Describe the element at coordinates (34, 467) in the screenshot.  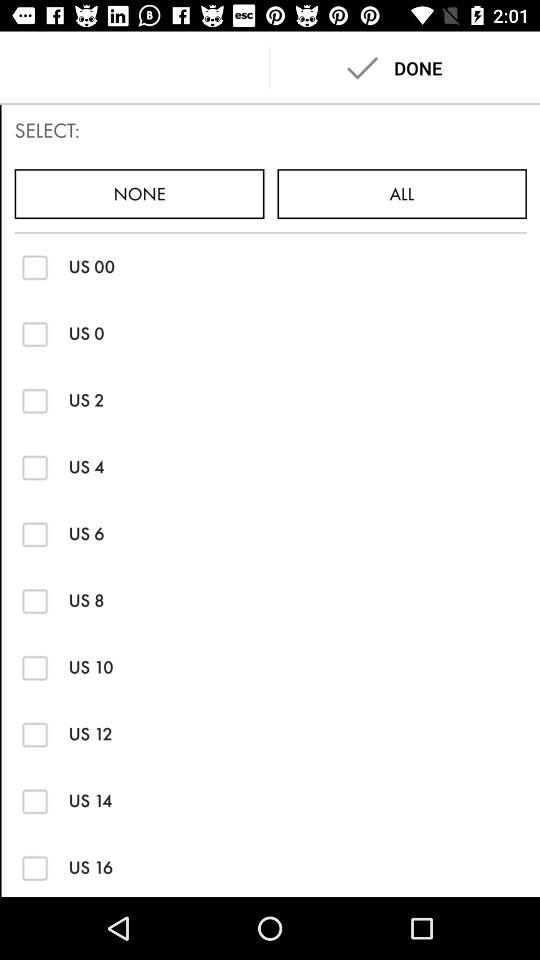
I see `select us 4` at that location.